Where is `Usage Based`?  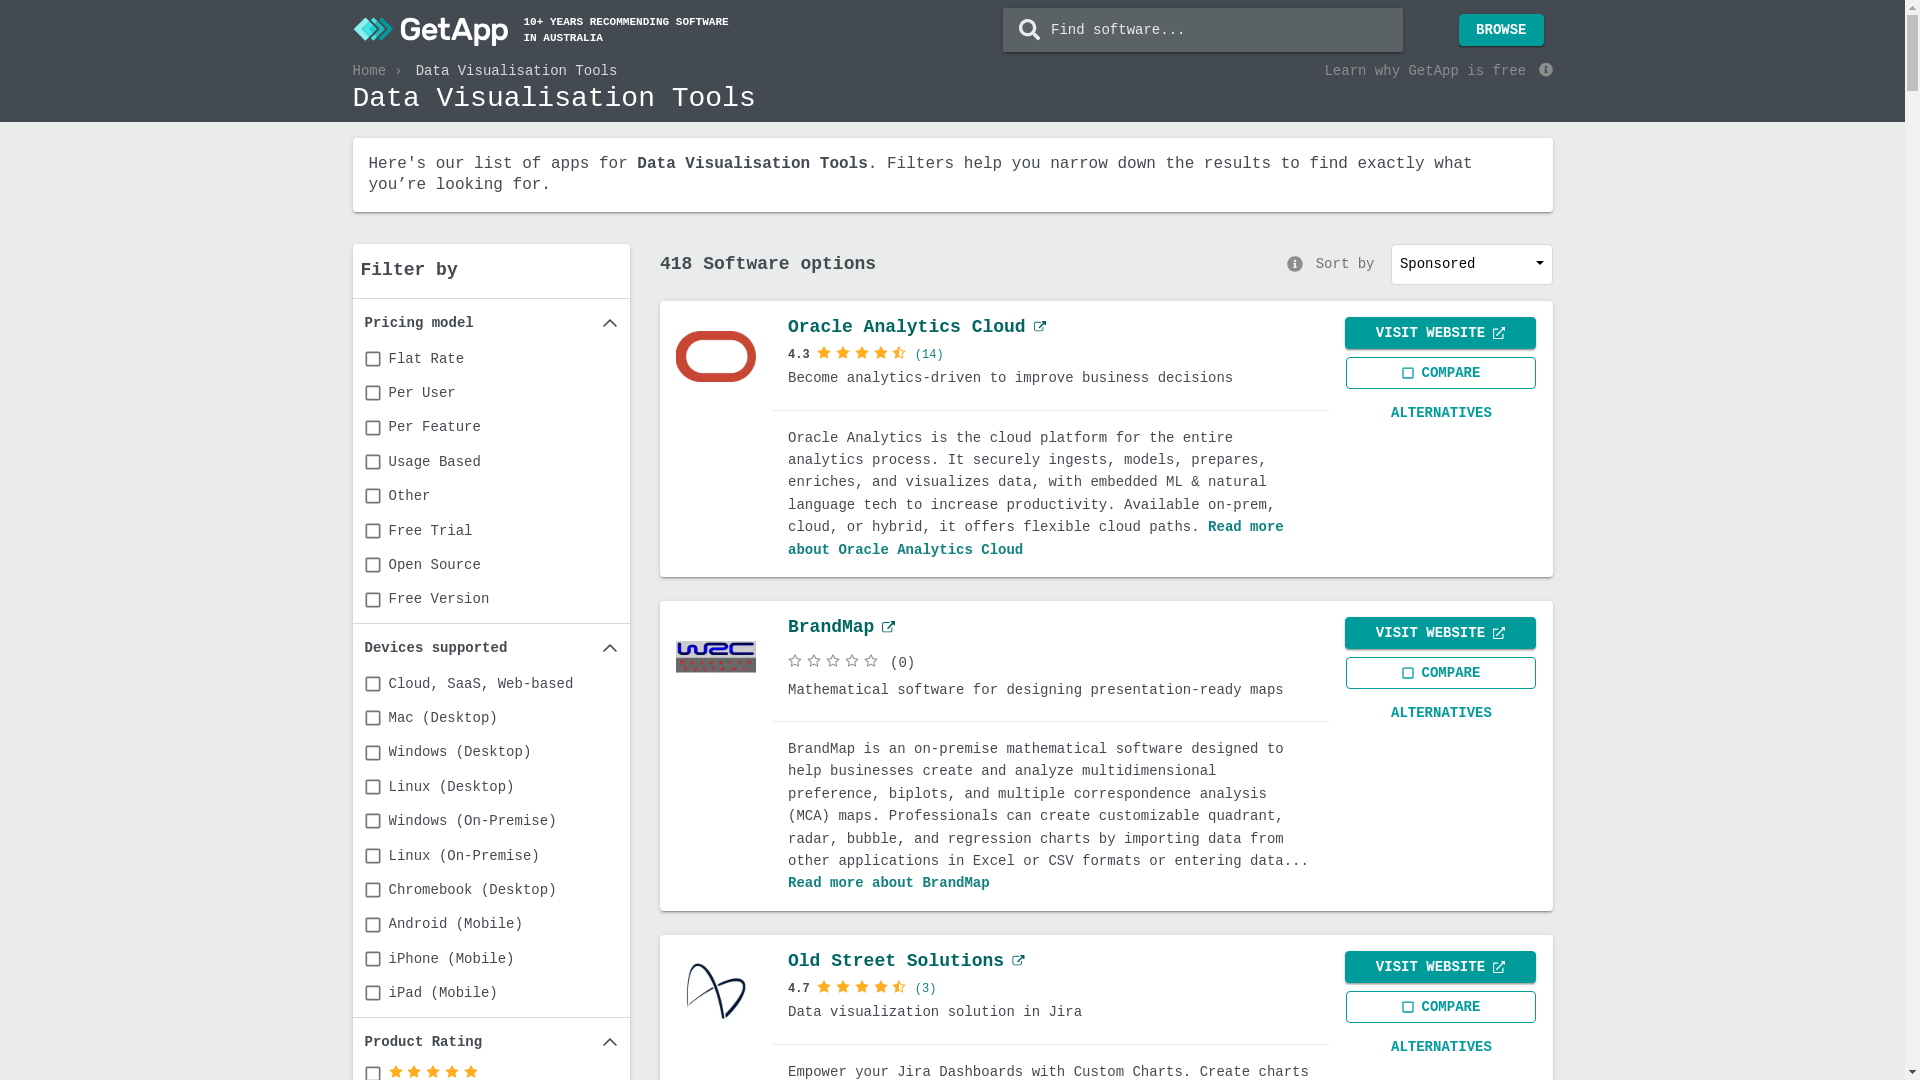 Usage Based is located at coordinates (491, 462).